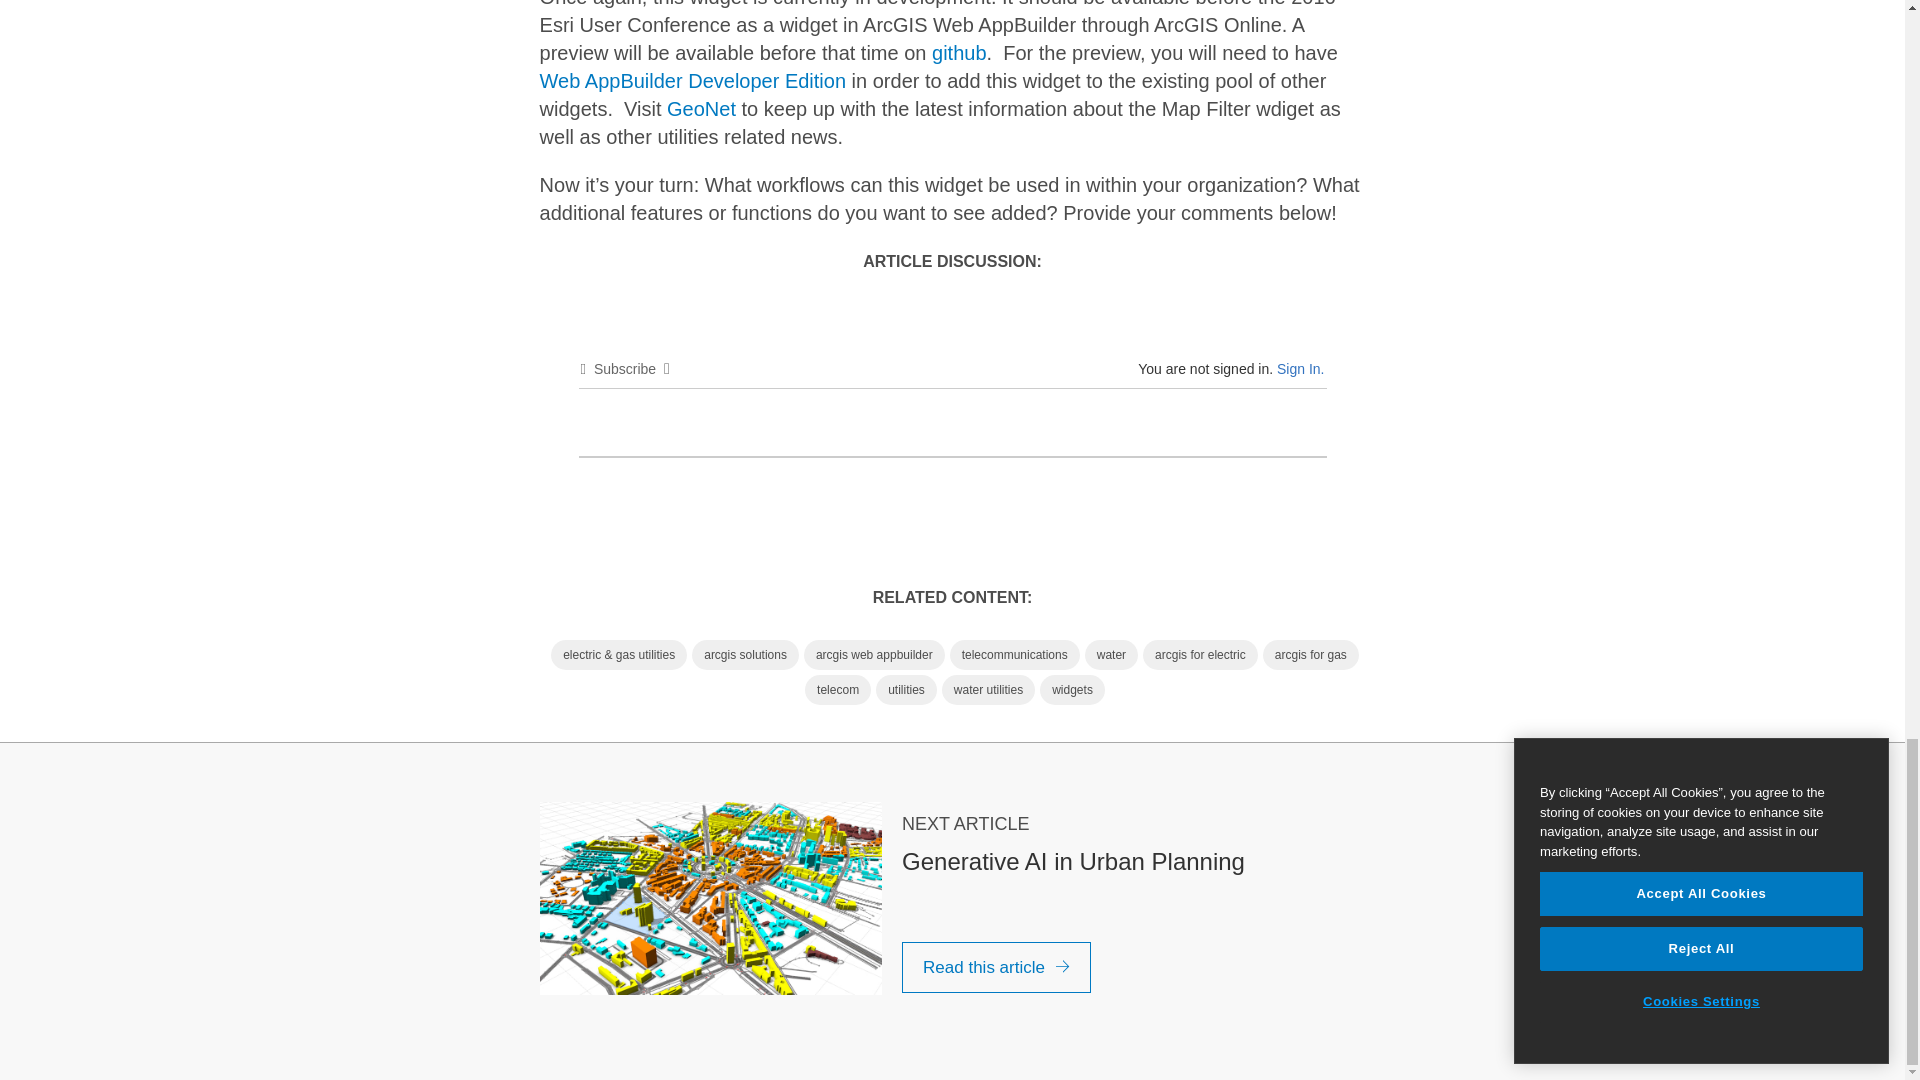 Image resolution: width=1920 pixels, height=1080 pixels. What do you see at coordinates (874, 654) in the screenshot?
I see `arcgis web appbuilder` at bounding box center [874, 654].